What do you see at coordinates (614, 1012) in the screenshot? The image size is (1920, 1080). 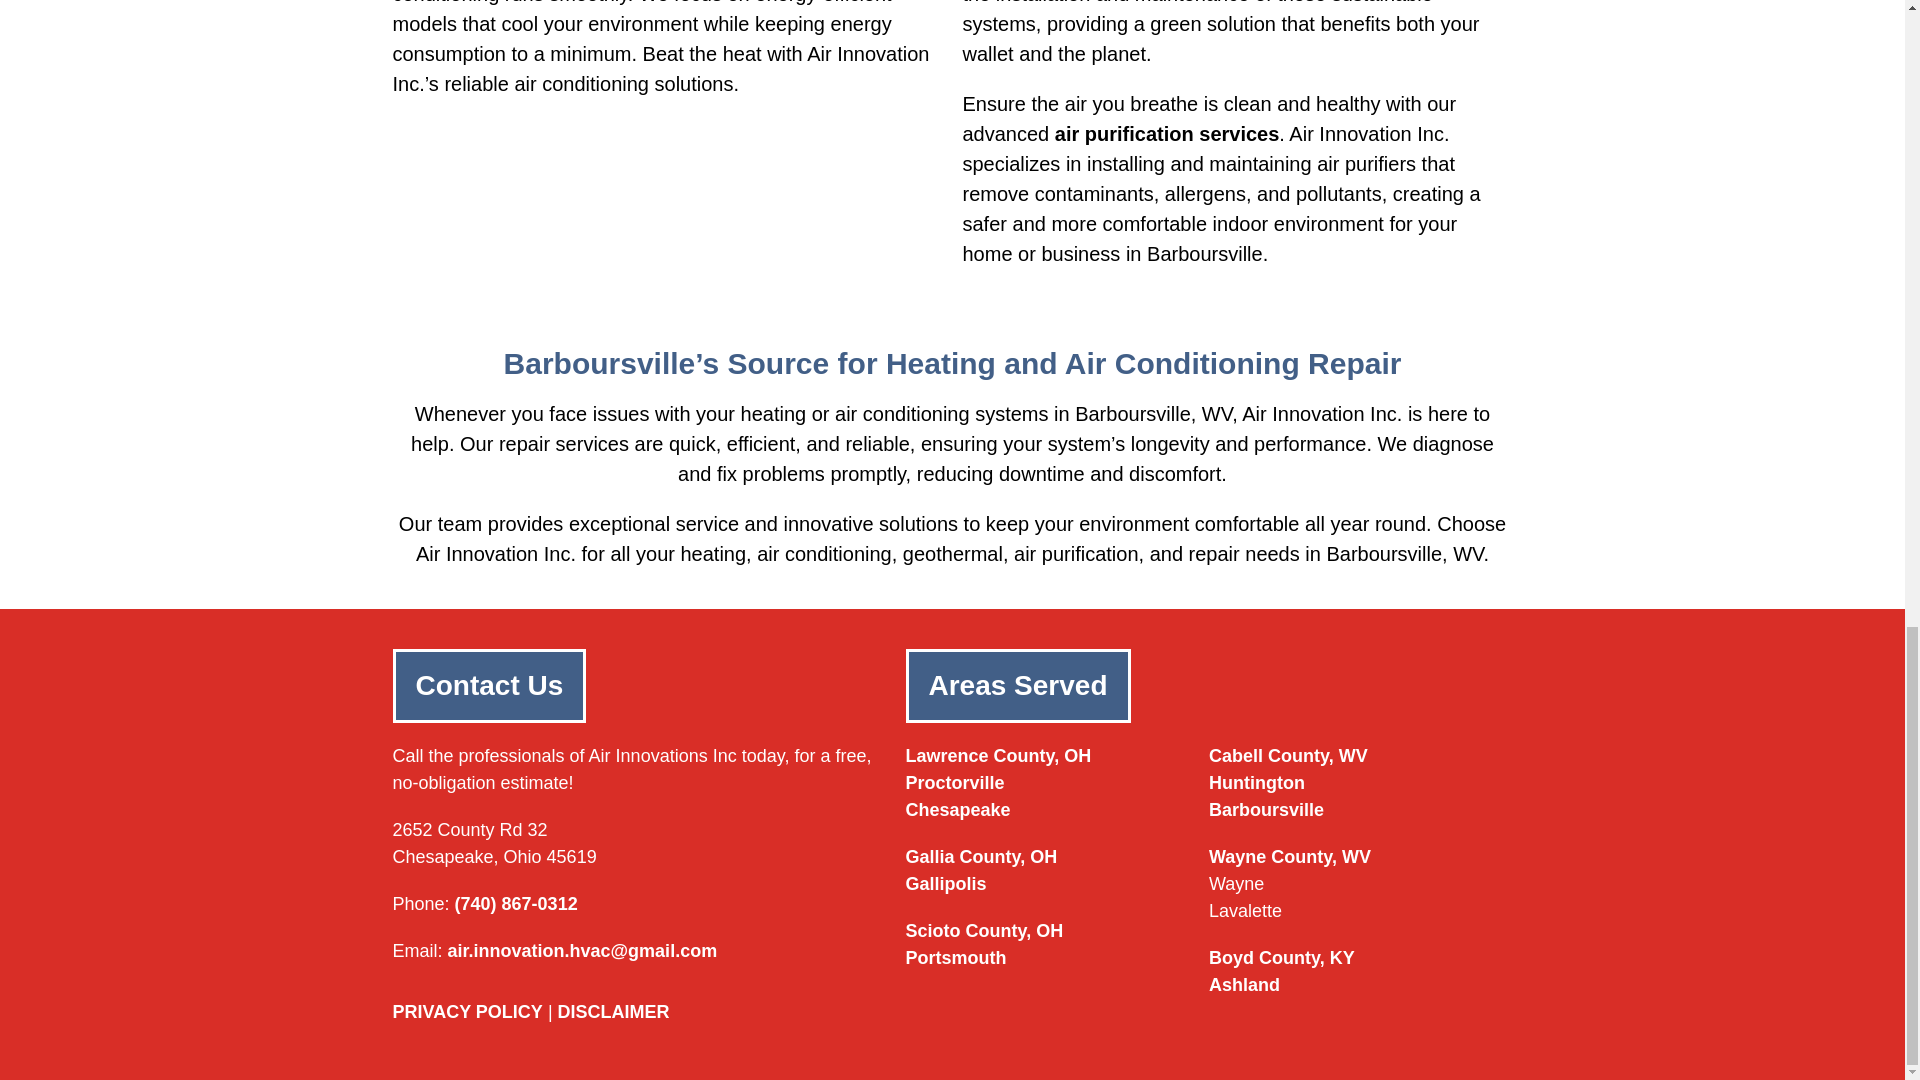 I see `DISCLAIMER` at bounding box center [614, 1012].